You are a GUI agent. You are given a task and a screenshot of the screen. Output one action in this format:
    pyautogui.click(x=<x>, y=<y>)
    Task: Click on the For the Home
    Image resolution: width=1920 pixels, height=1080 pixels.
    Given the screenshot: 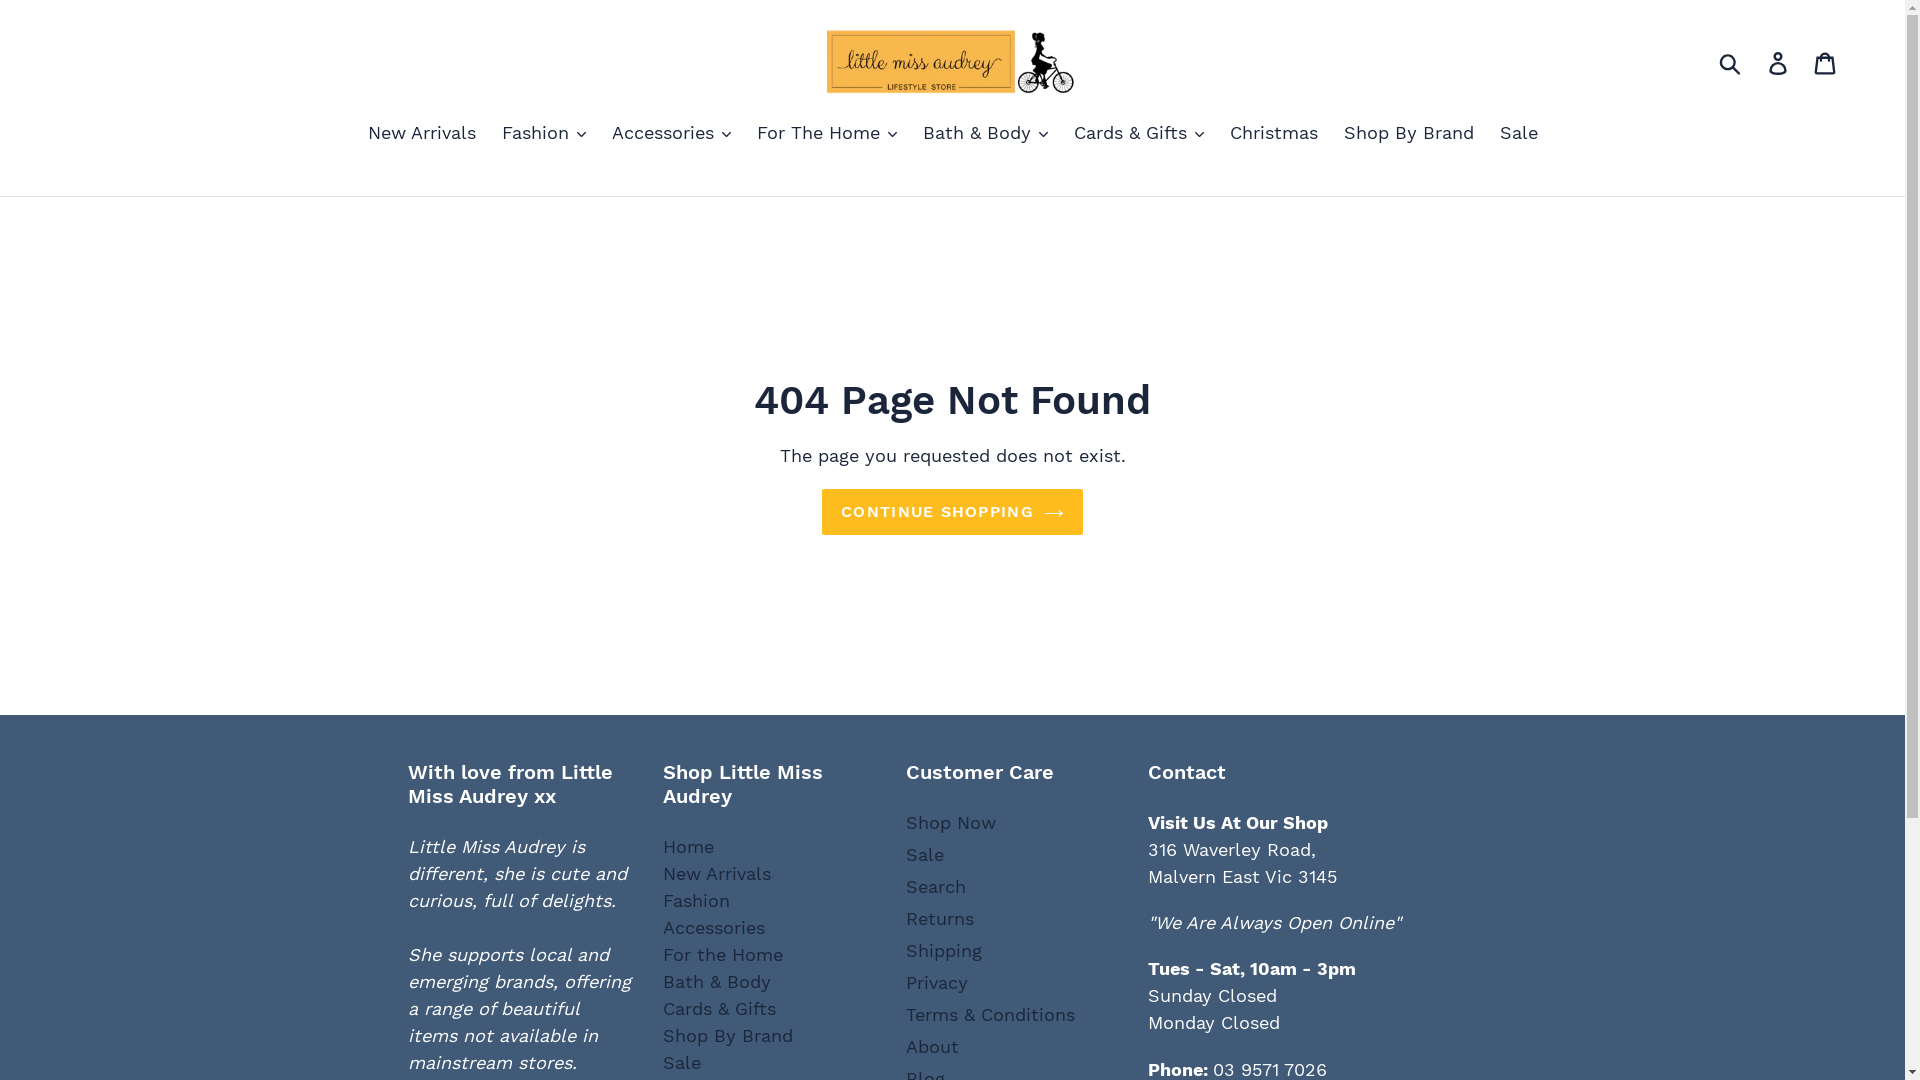 What is the action you would take?
    pyautogui.click(x=723, y=954)
    